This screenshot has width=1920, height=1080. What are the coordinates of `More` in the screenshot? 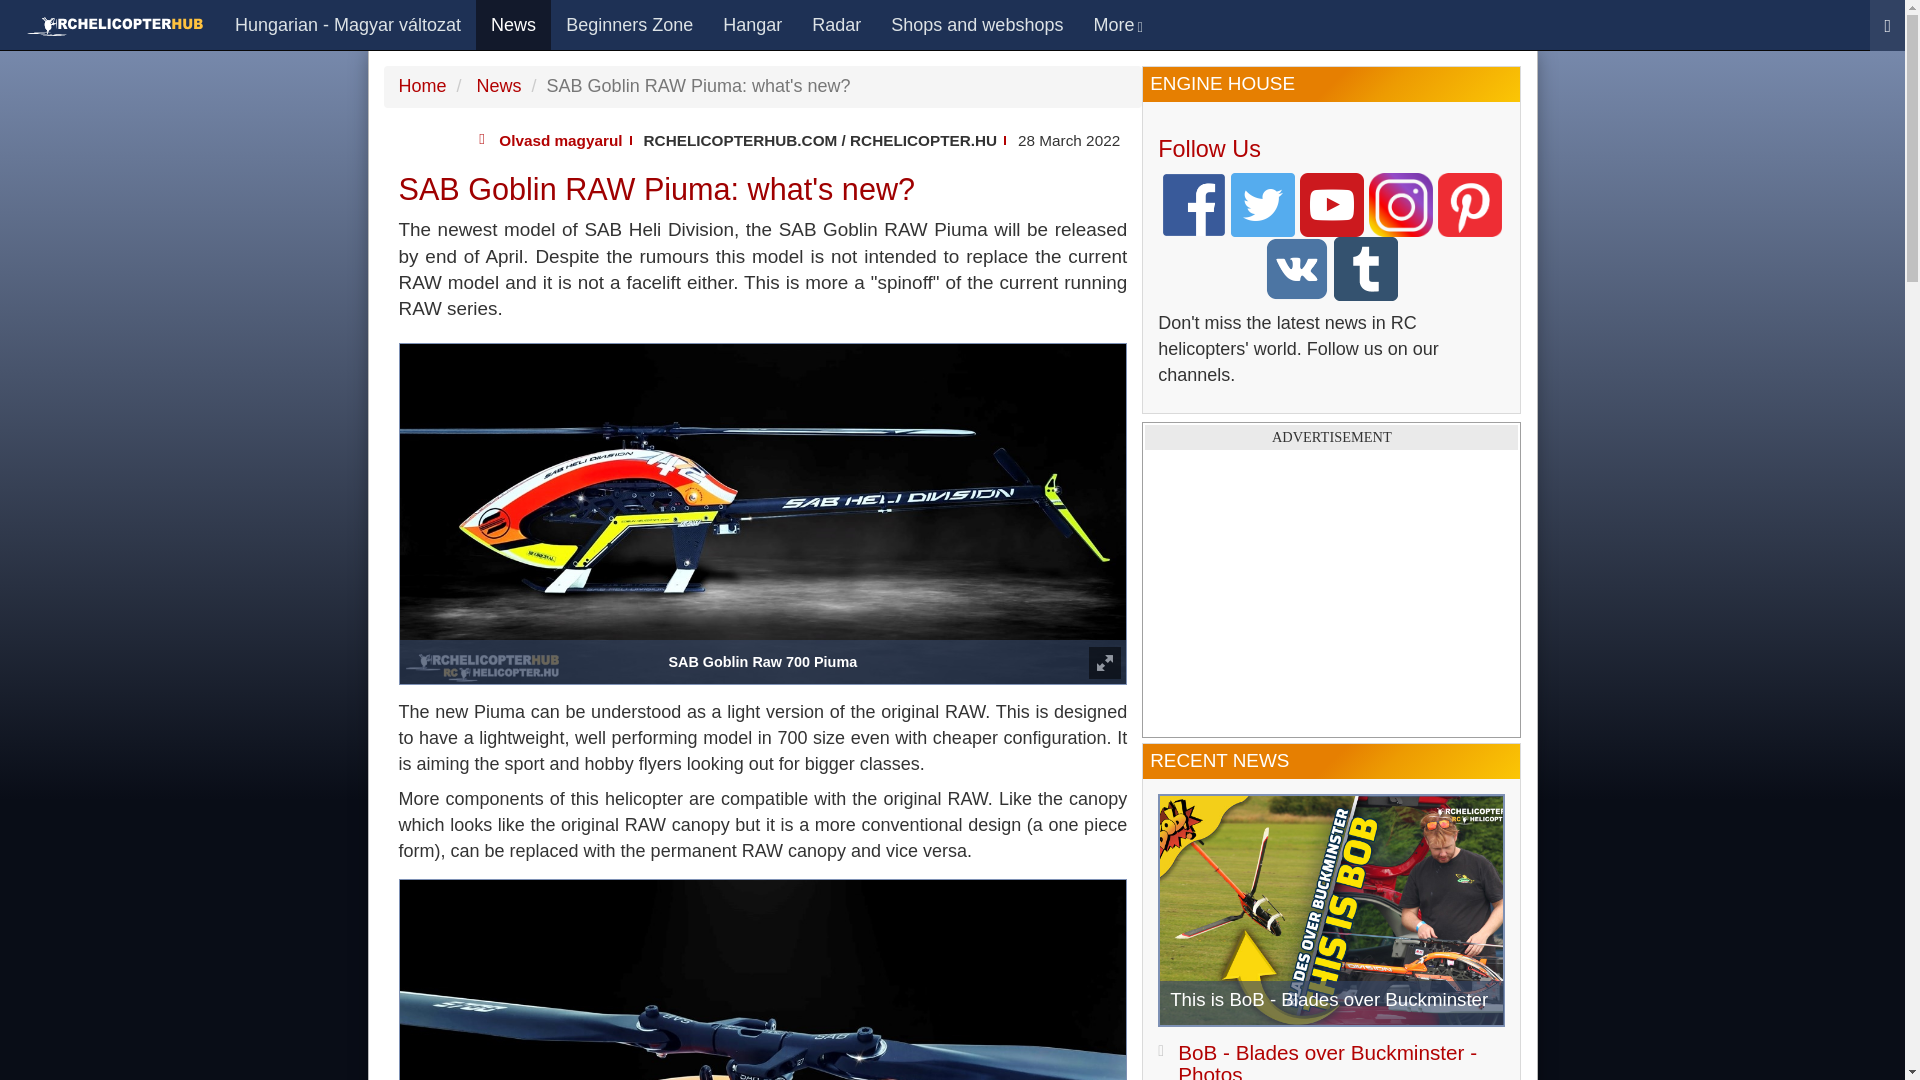 It's located at (1117, 24).